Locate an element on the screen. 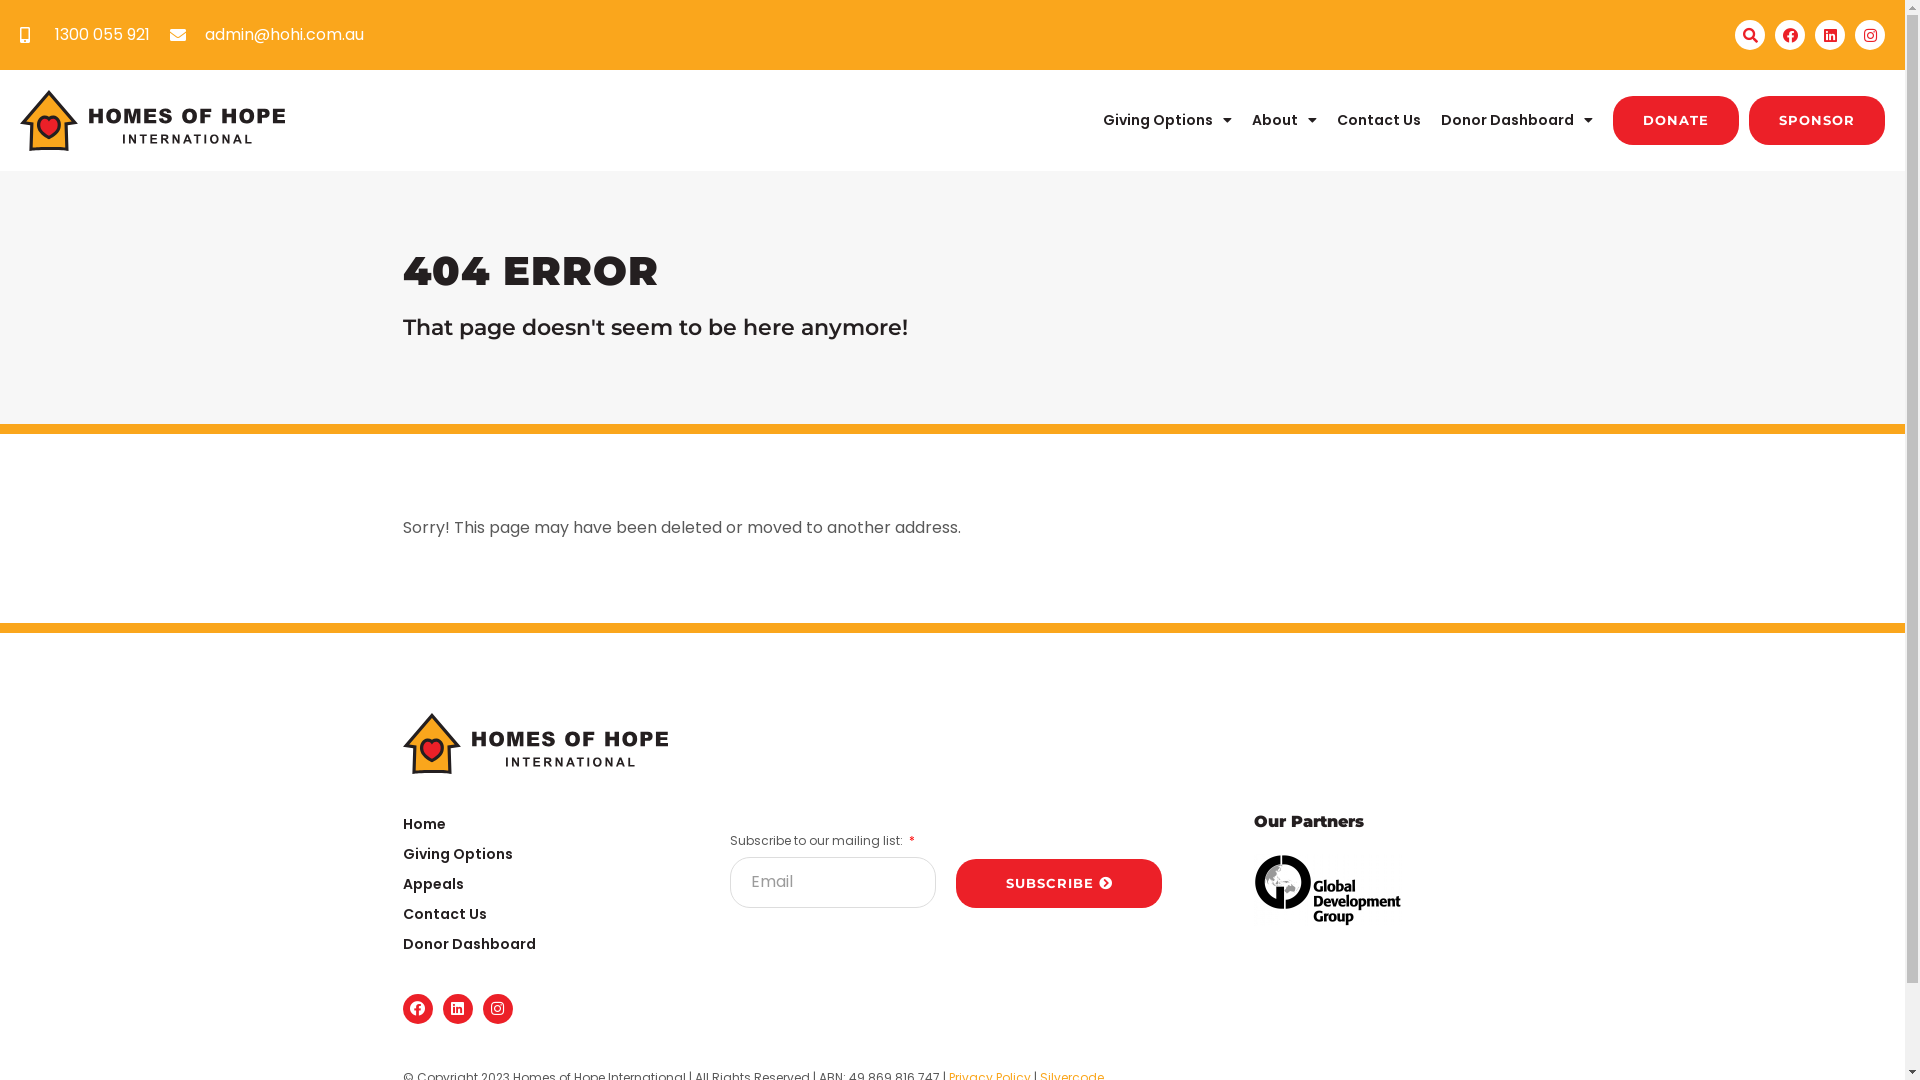  Contact Us is located at coordinates (1379, 120).